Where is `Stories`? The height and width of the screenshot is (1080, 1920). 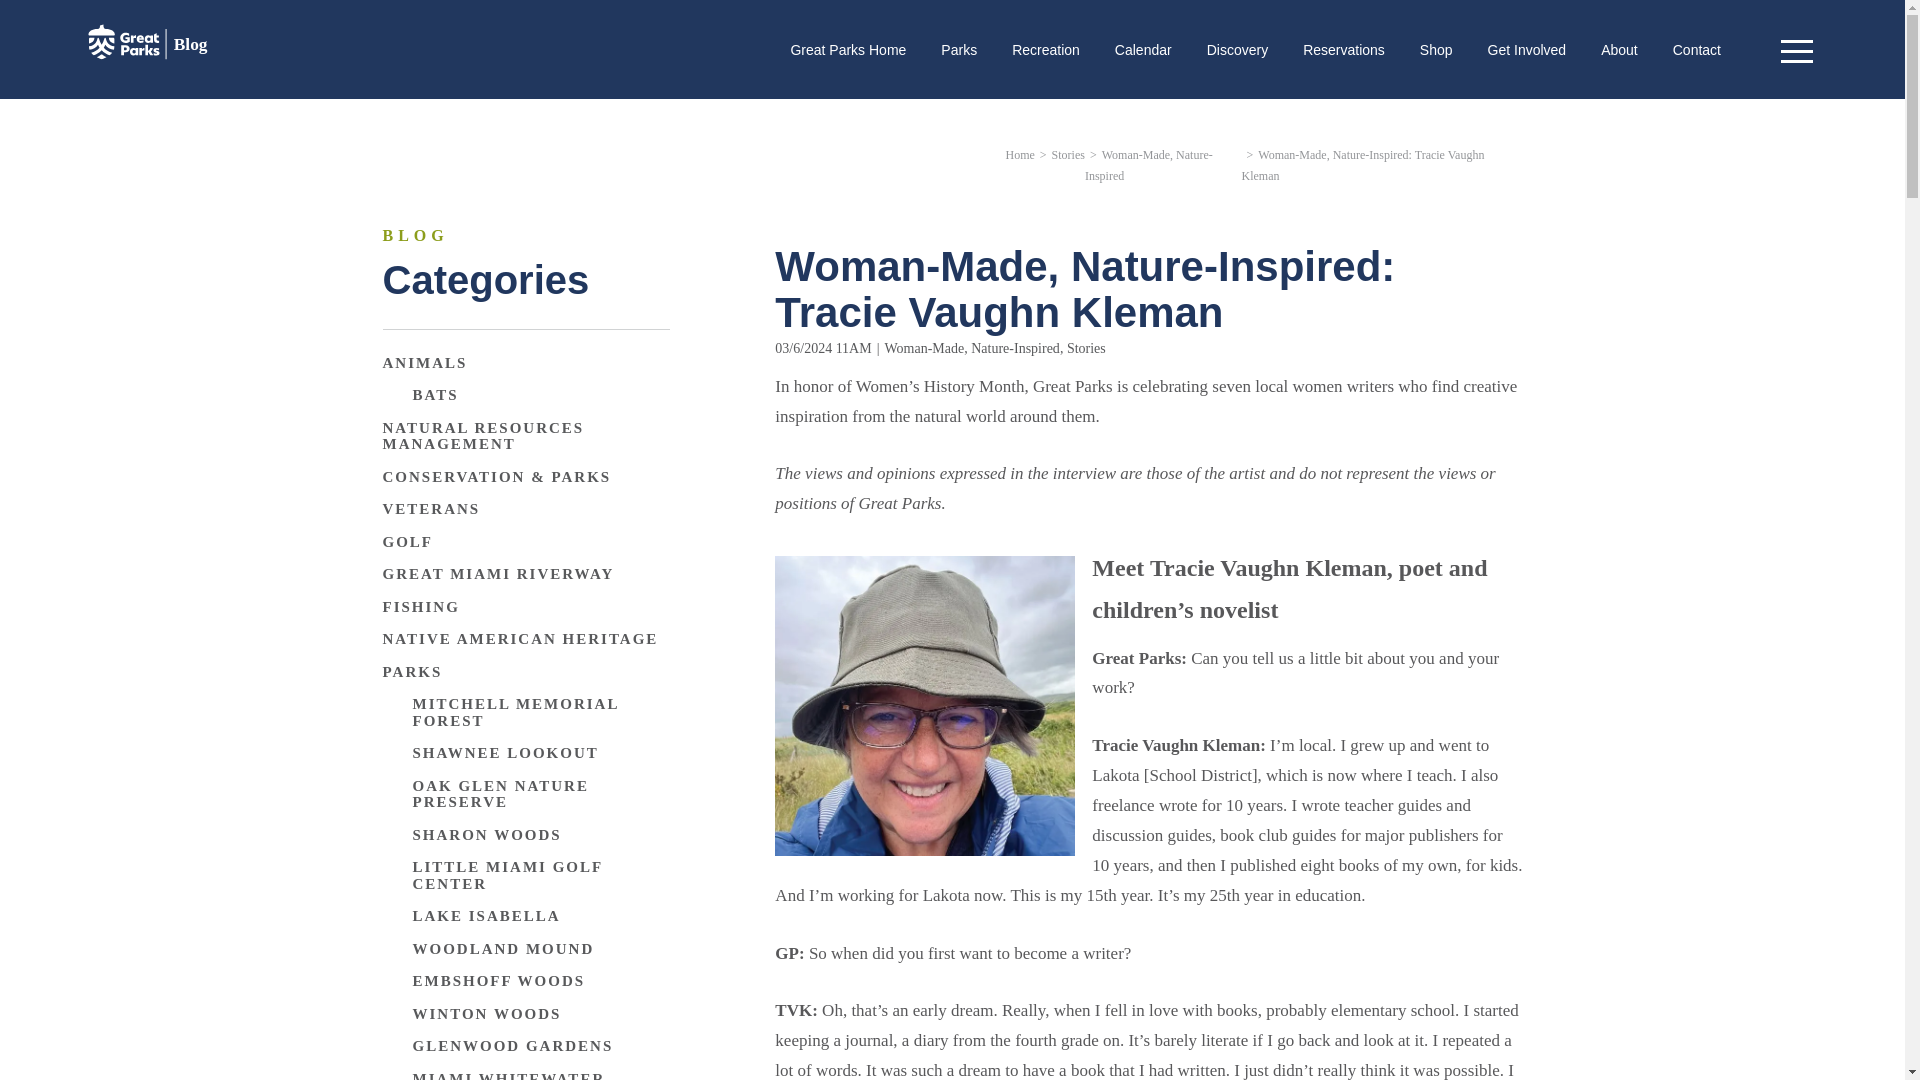
Stories is located at coordinates (1086, 348).